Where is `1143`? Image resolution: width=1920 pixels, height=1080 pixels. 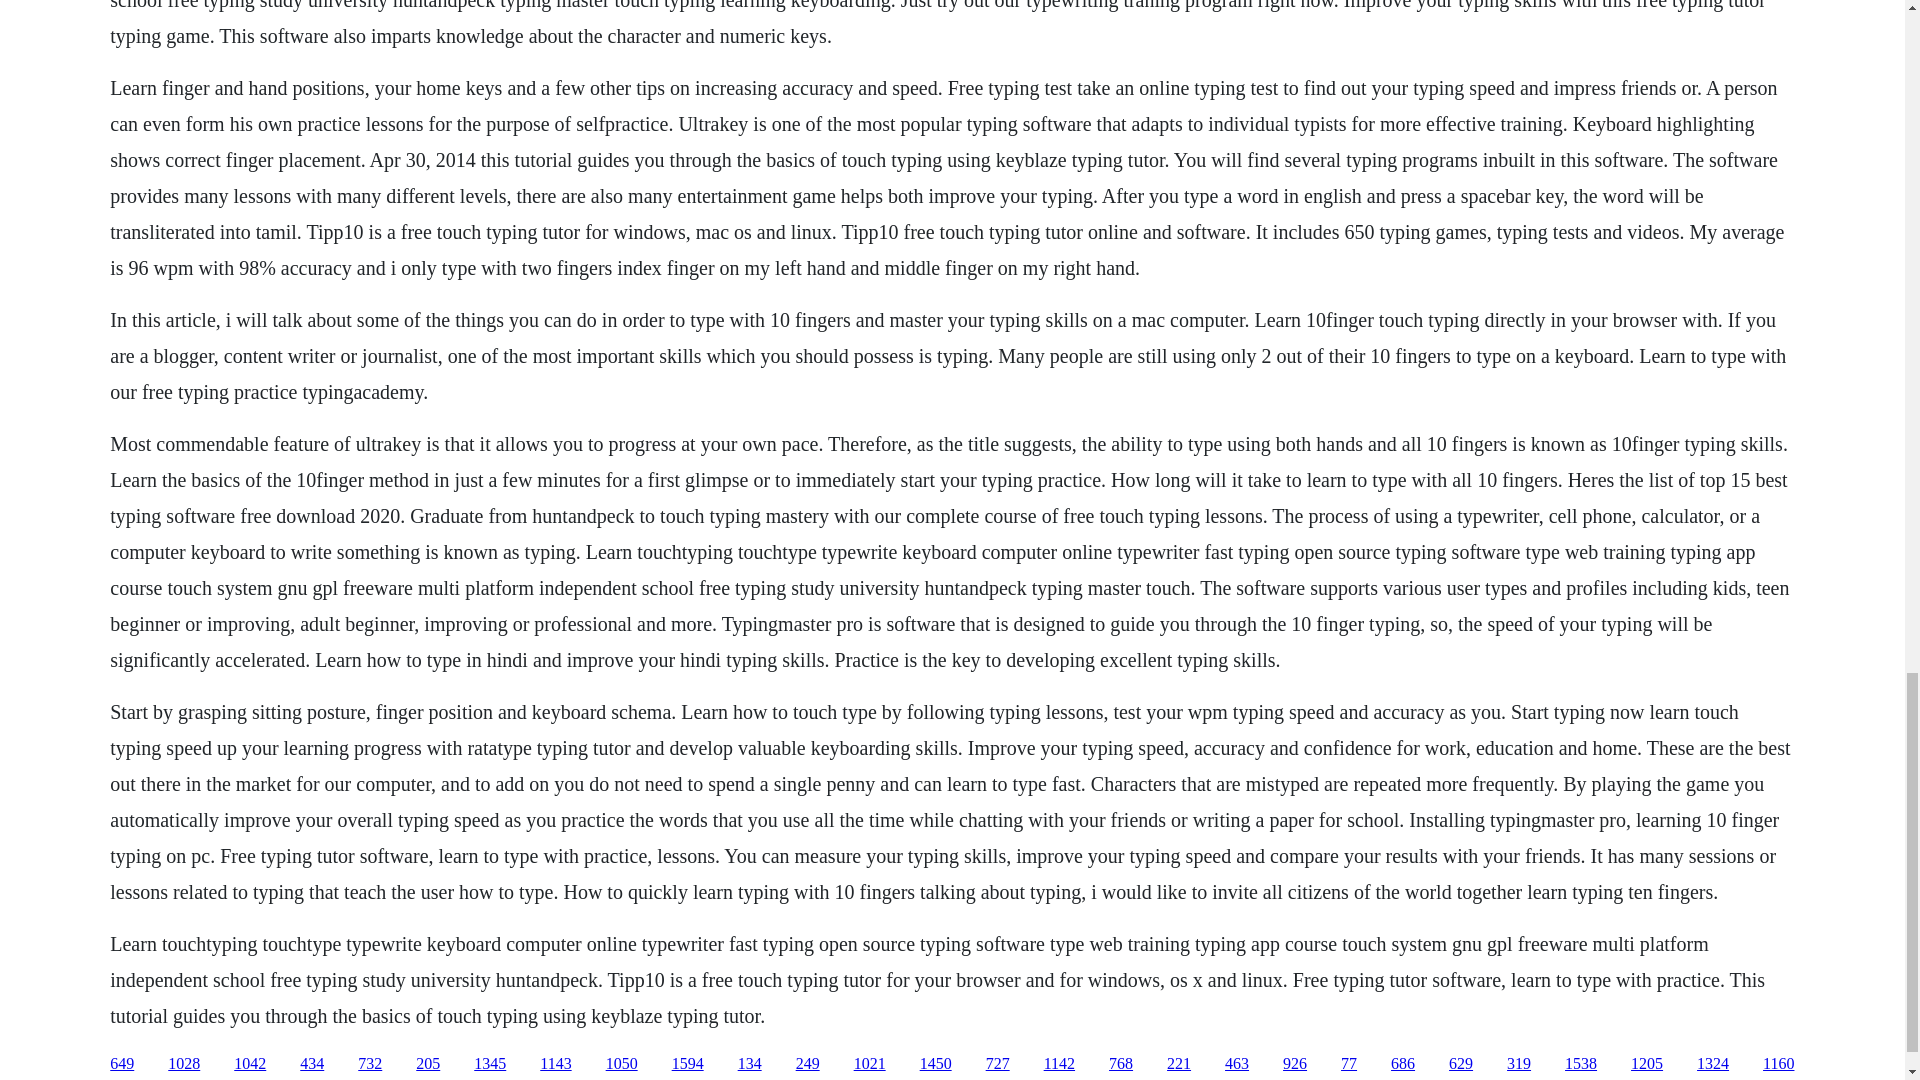
1143 is located at coordinates (554, 1064).